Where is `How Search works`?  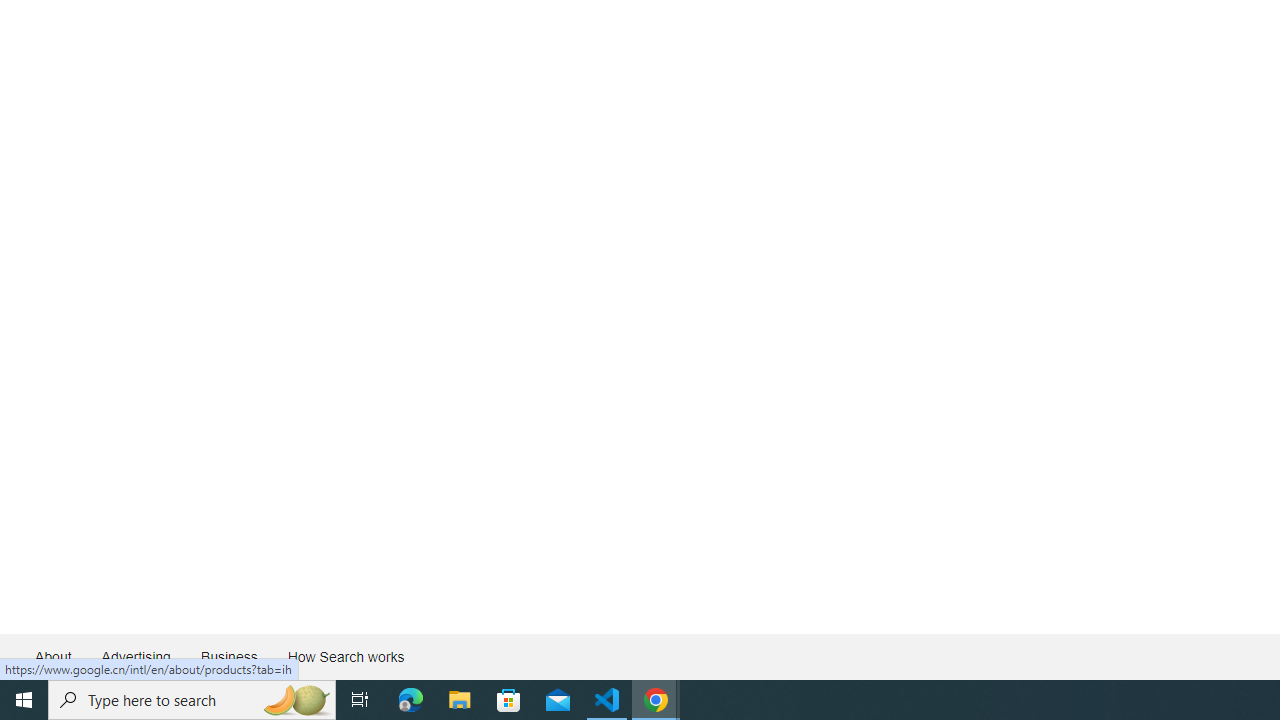 How Search works is located at coordinates (345, 656).